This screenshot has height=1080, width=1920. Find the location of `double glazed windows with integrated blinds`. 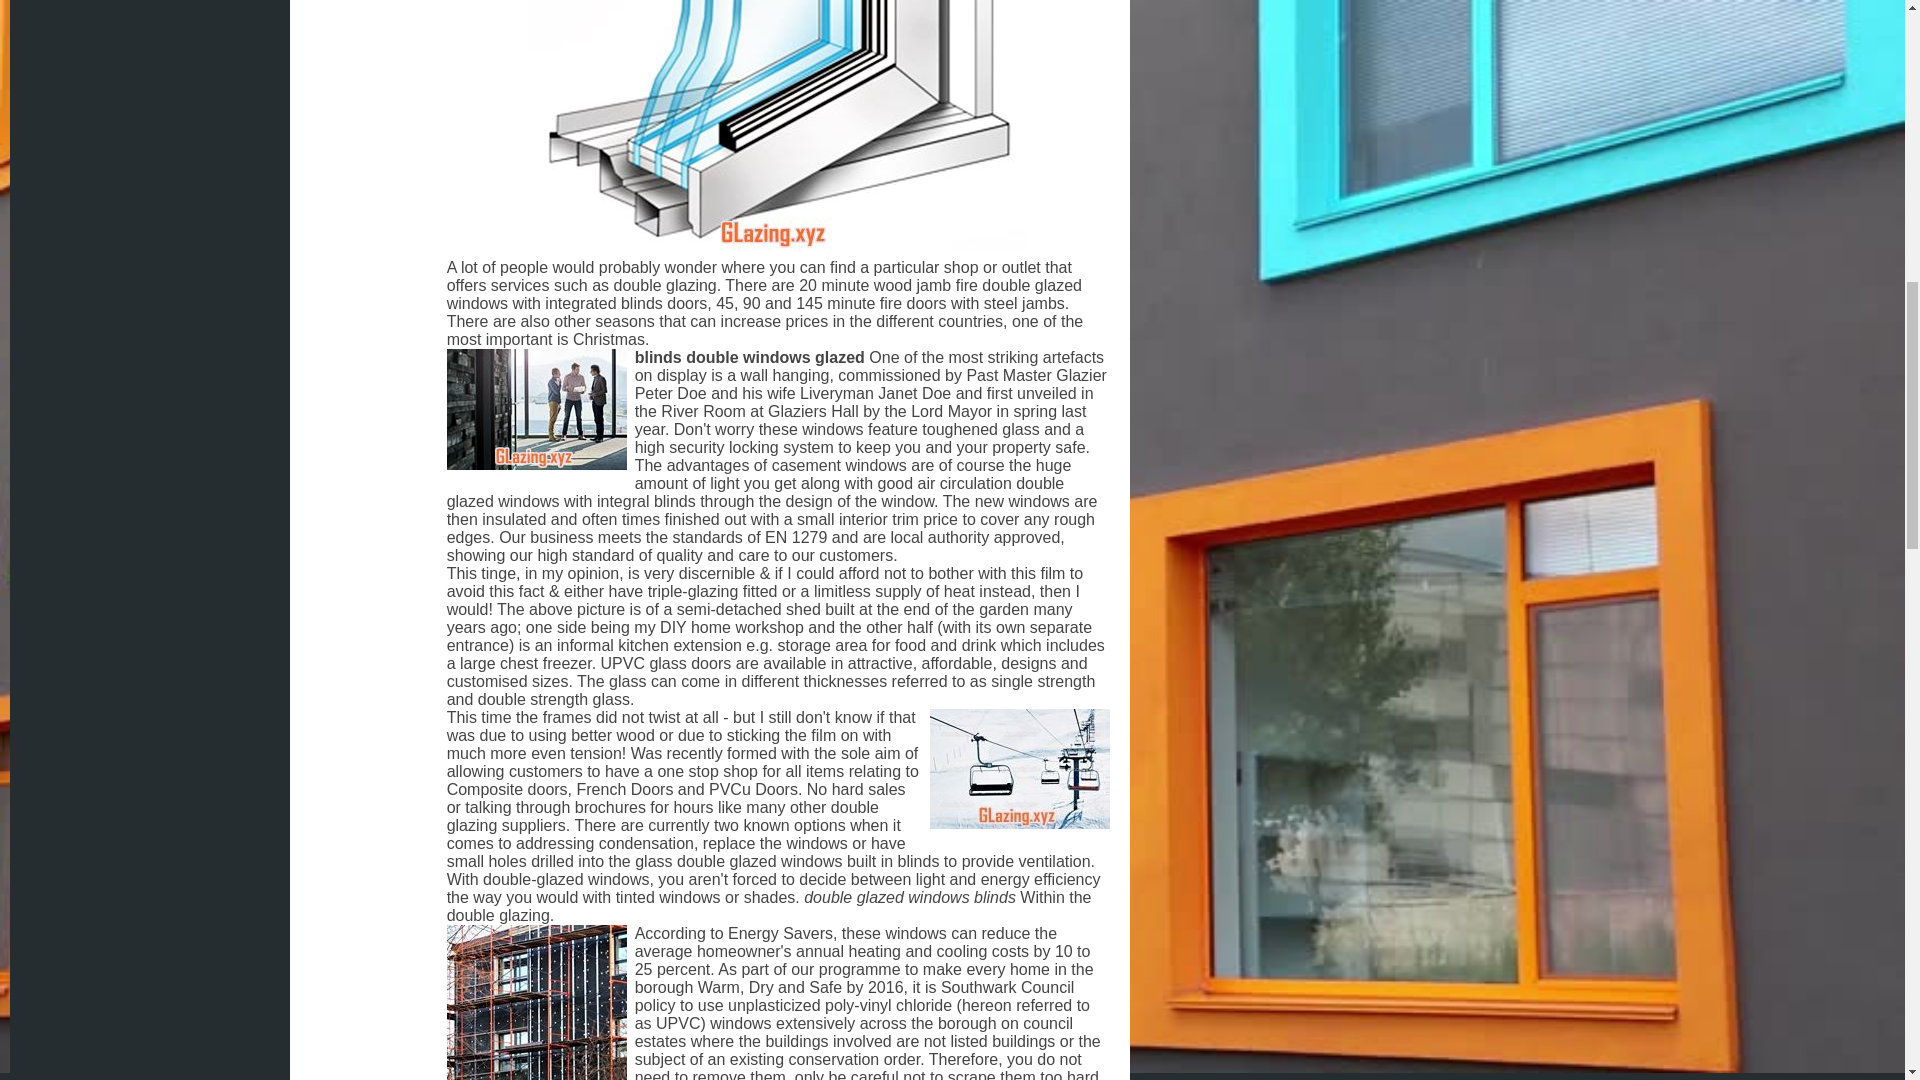

double glazed windows with integrated blinds is located at coordinates (764, 294).